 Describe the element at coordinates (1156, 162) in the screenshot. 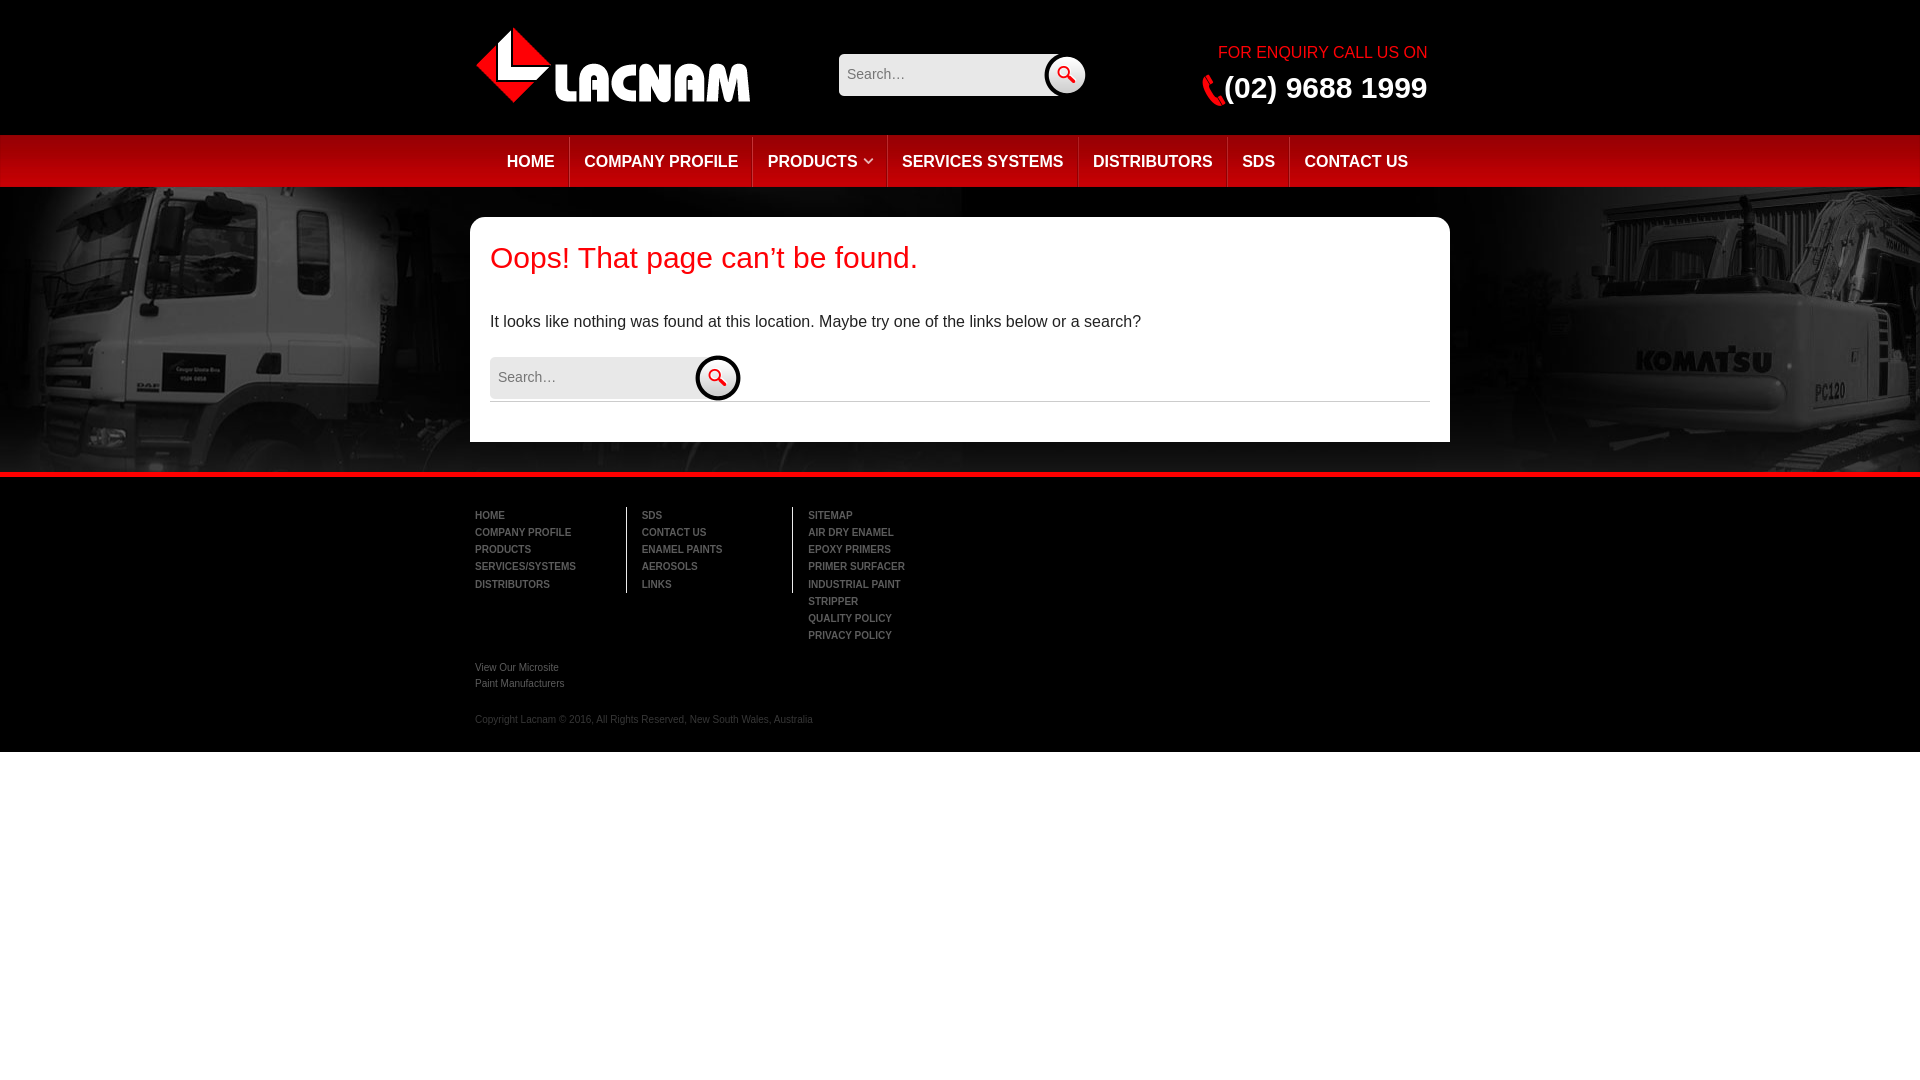

I see `DISTRIBUTORS` at that location.